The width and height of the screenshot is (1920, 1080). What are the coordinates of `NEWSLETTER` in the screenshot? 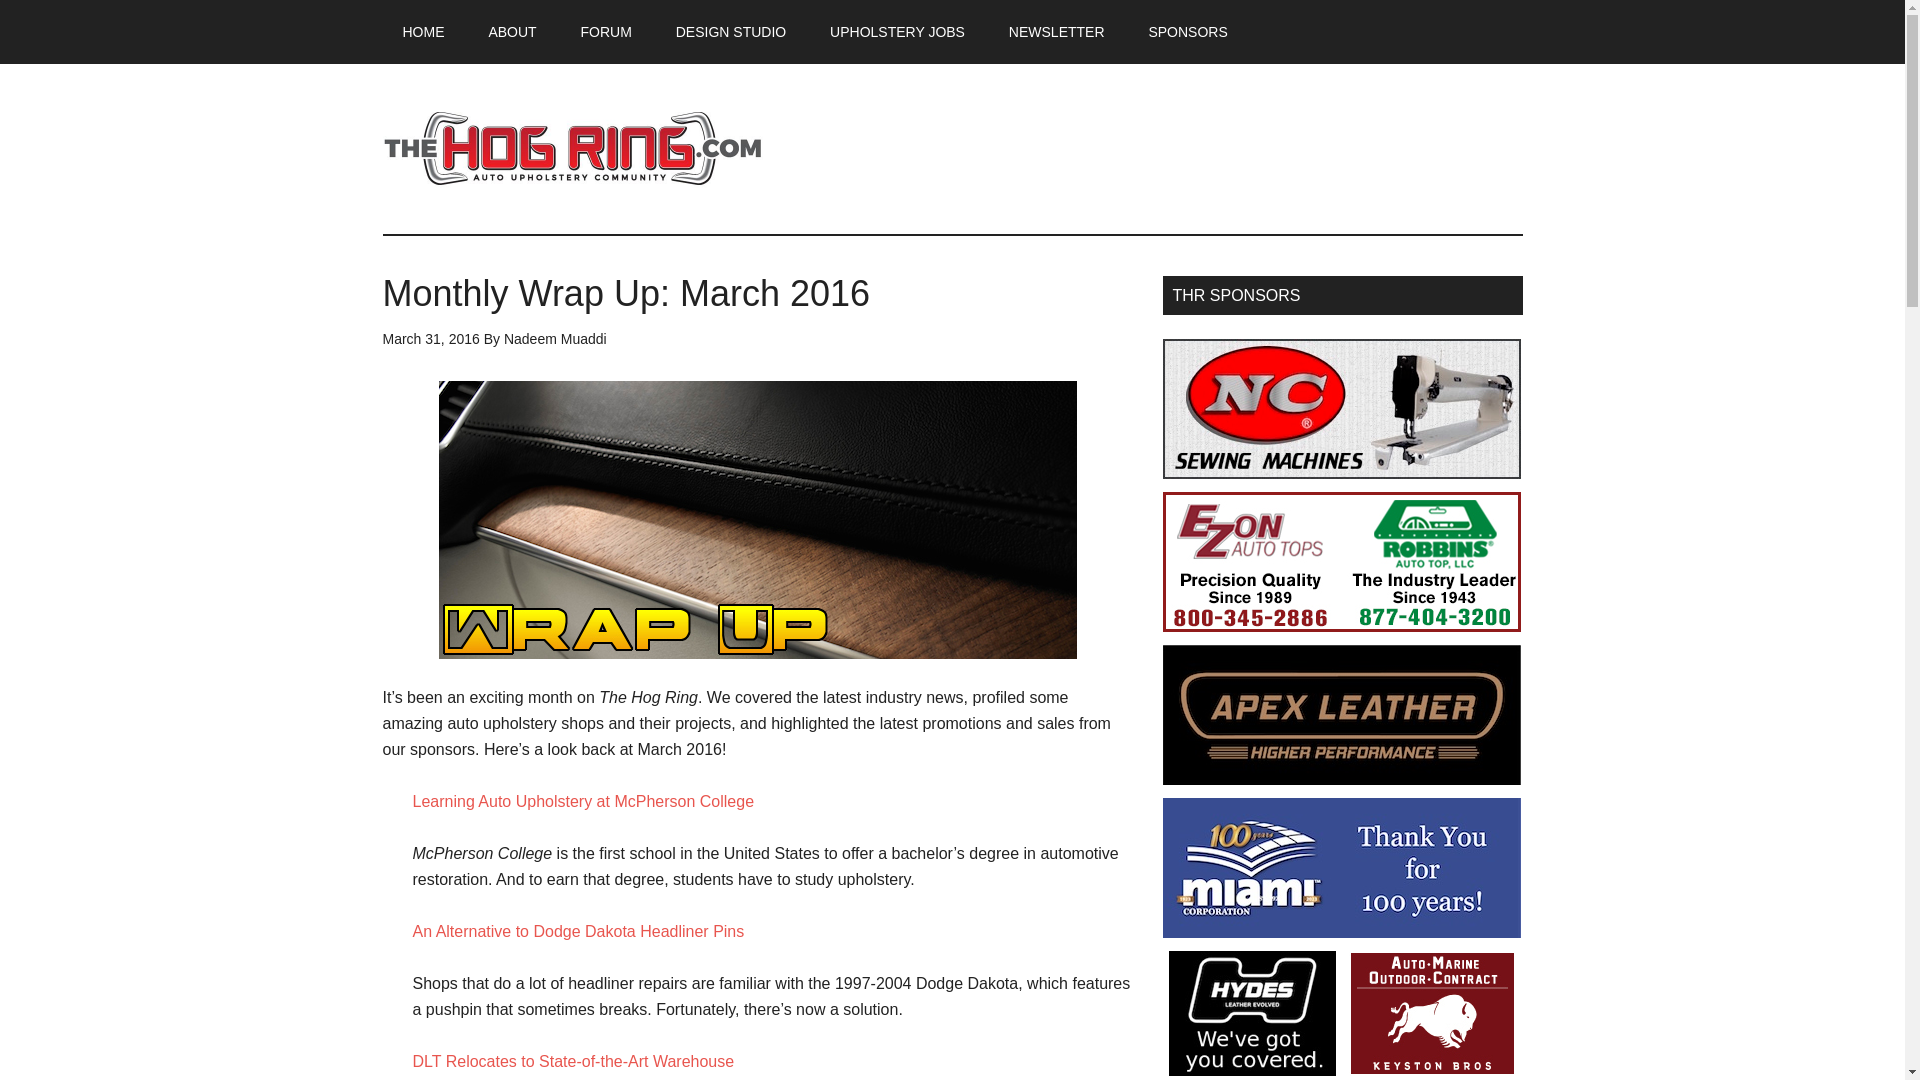 It's located at (1056, 32).